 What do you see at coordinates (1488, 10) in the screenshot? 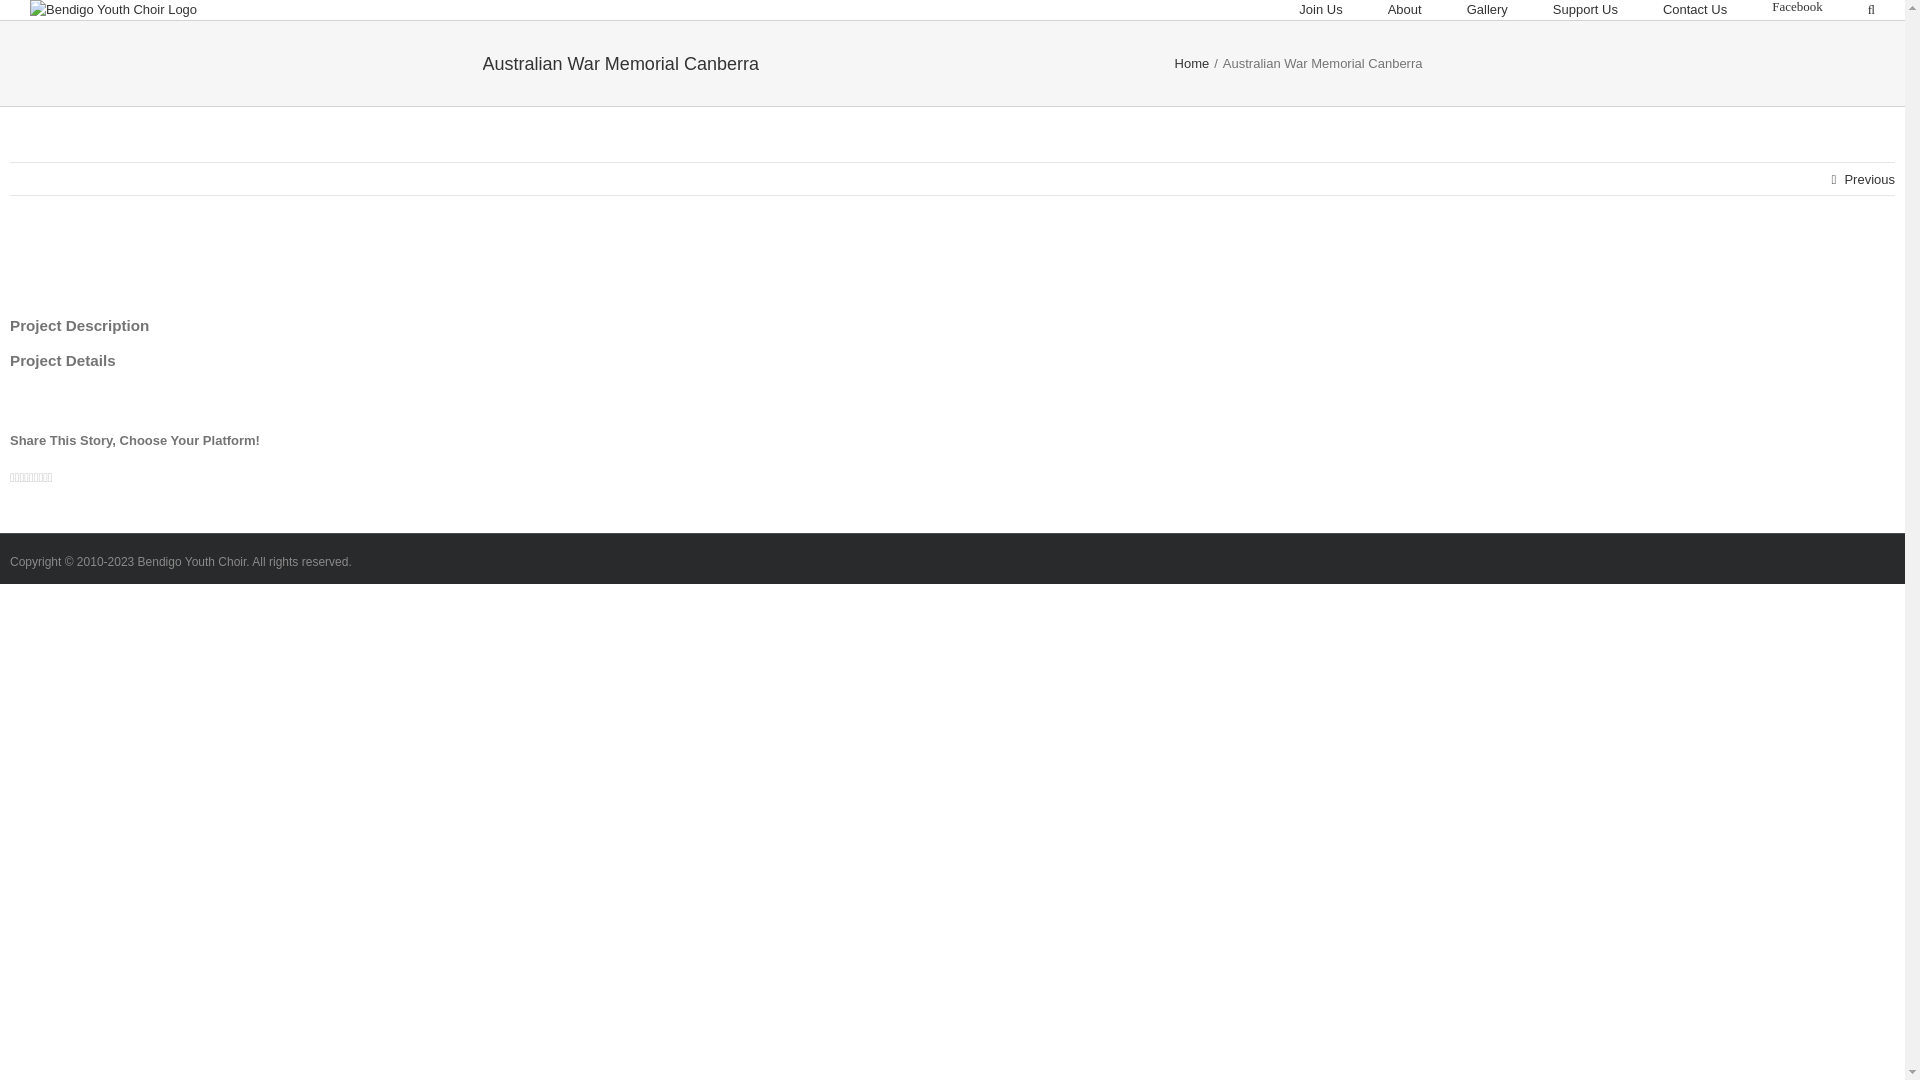
I see `Gallery` at bounding box center [1488, 10].